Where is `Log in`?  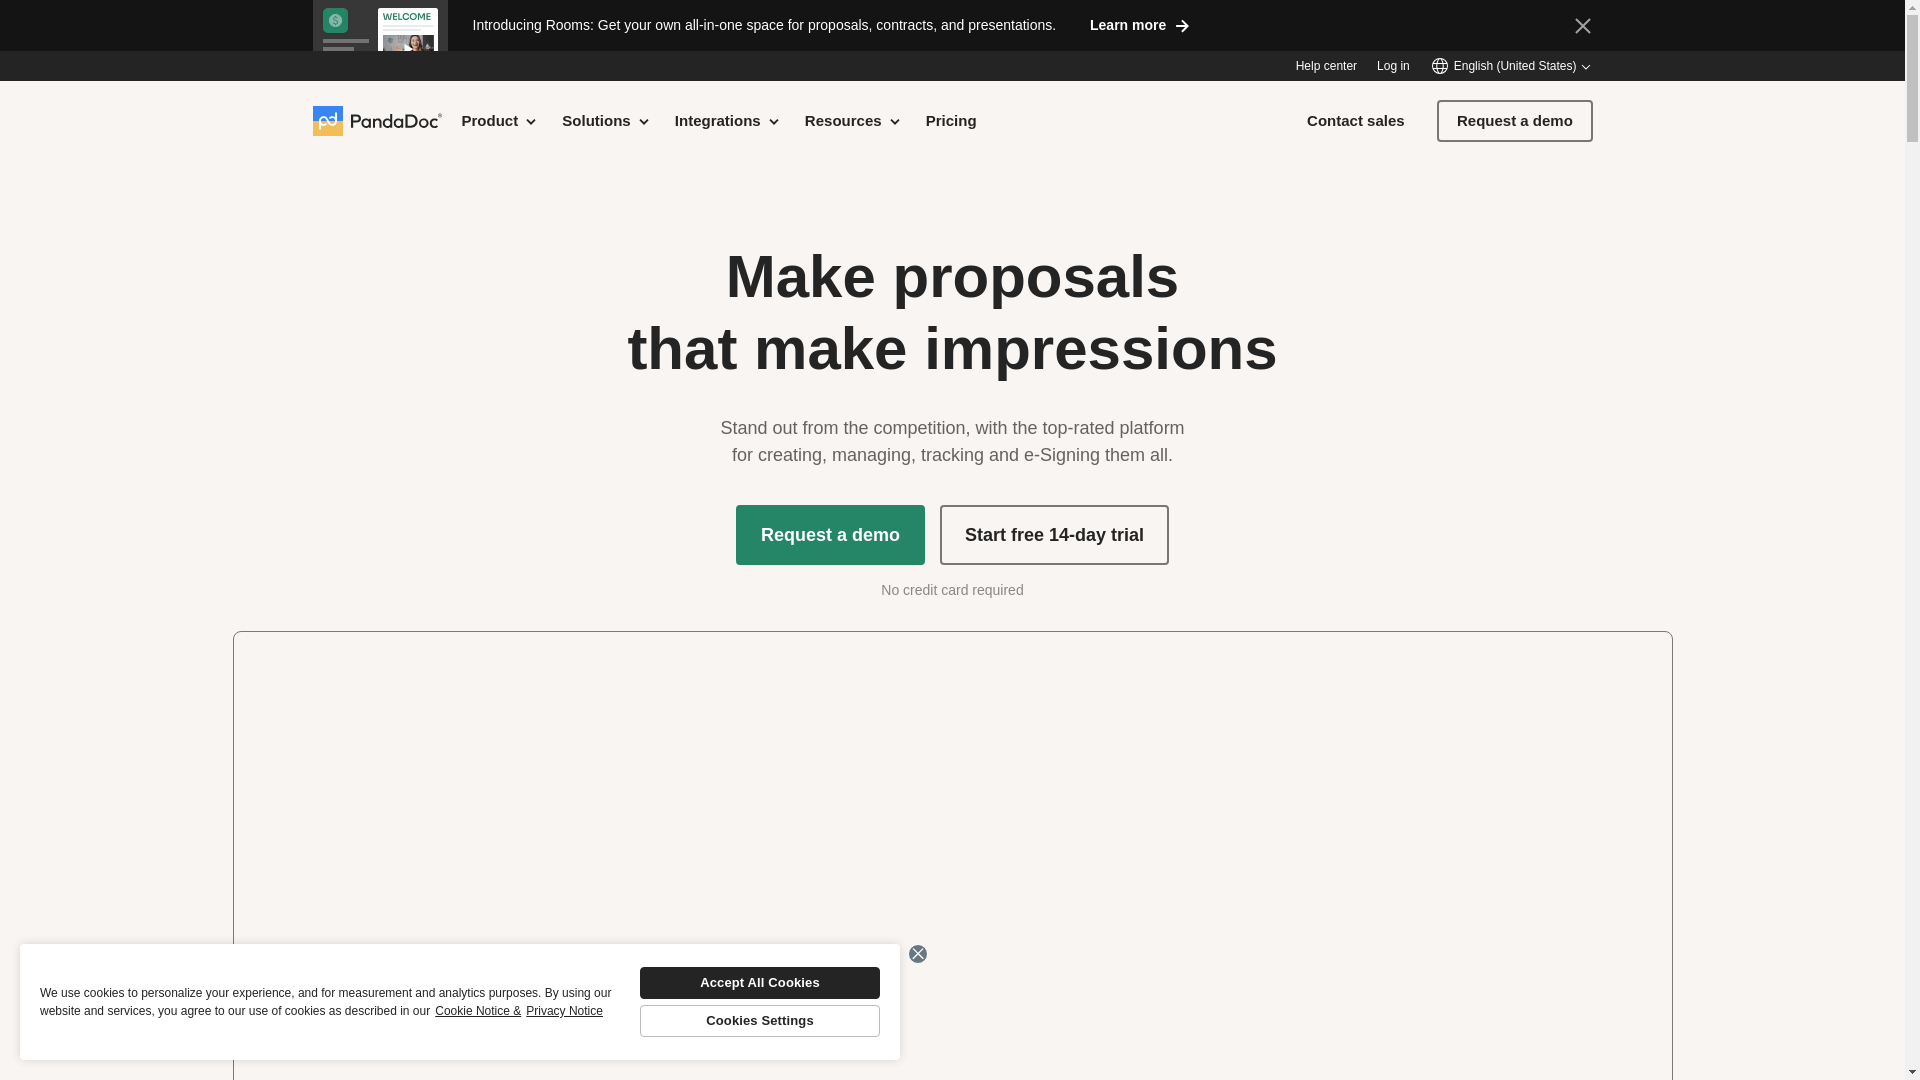 Log in is located at coordinates (1392, 66).